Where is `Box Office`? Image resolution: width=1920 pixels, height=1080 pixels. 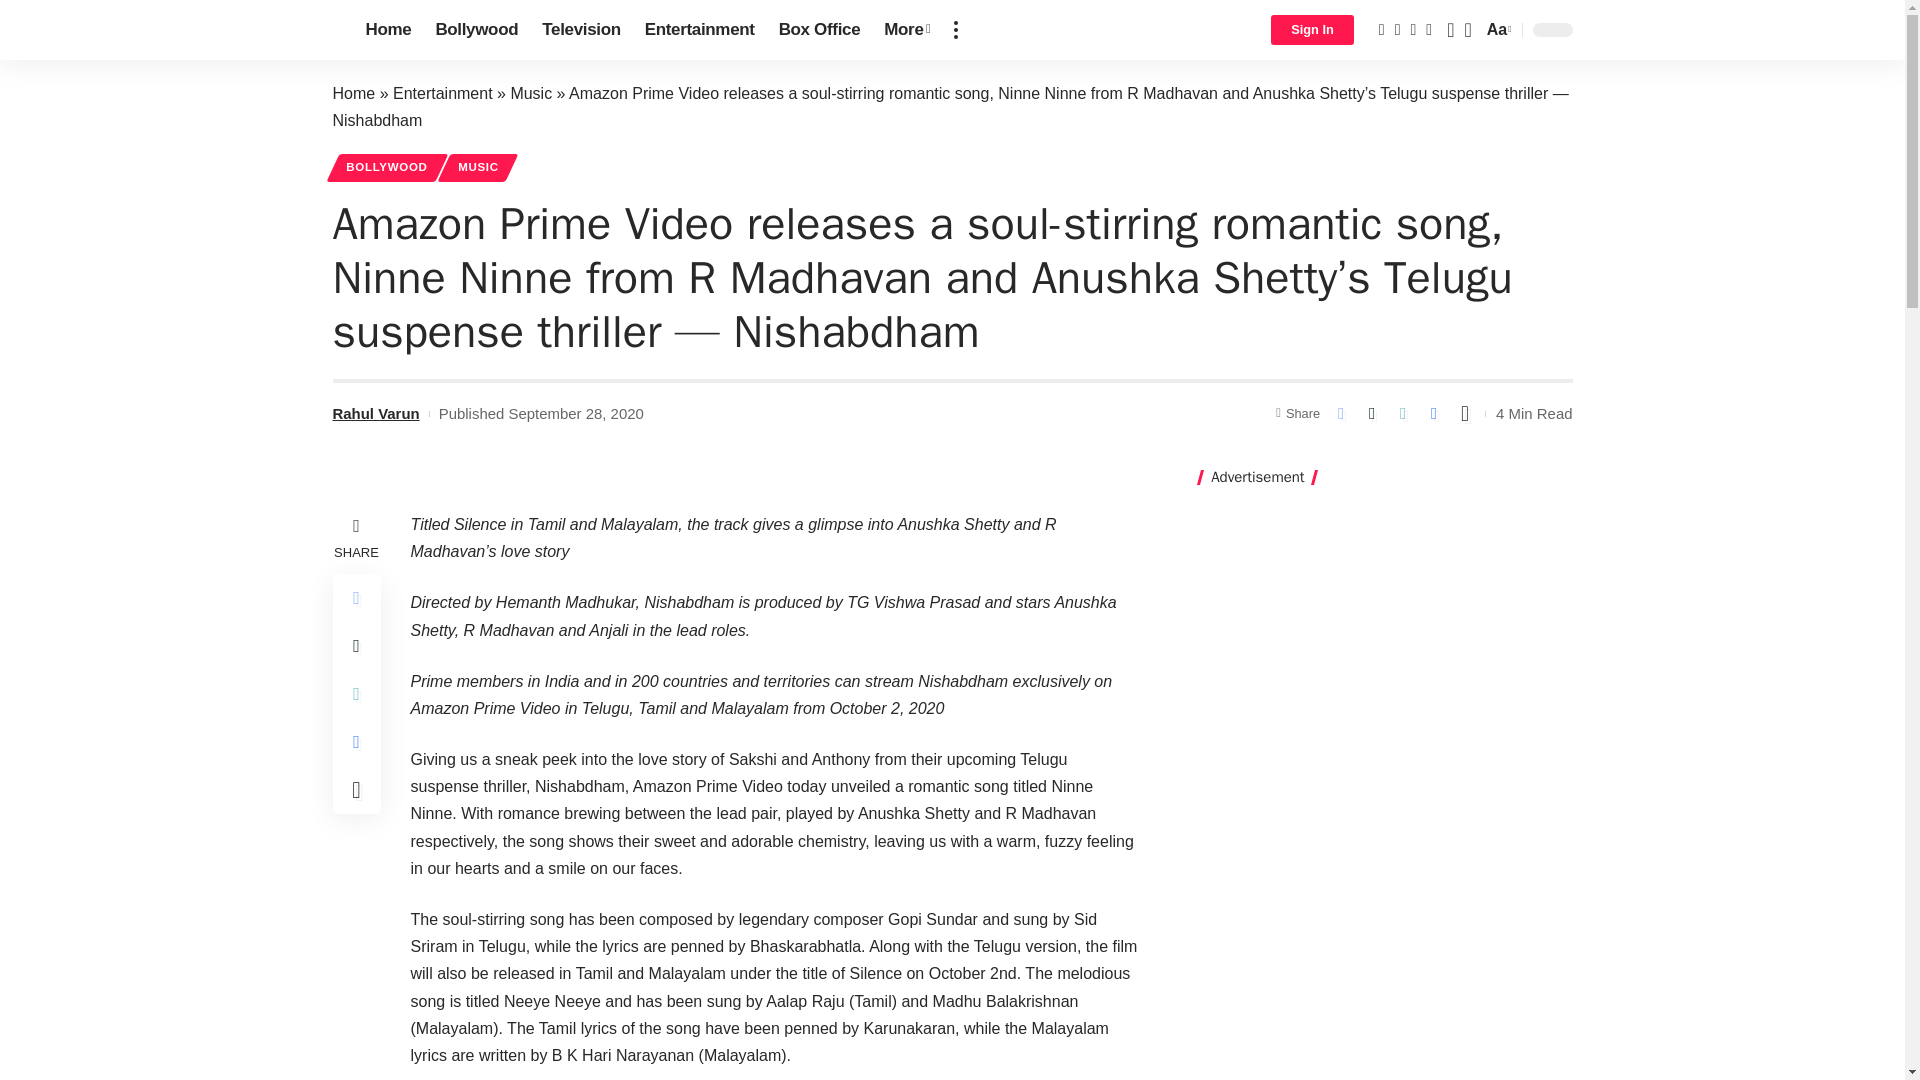 Box Office is located at coordinates (820, 30).